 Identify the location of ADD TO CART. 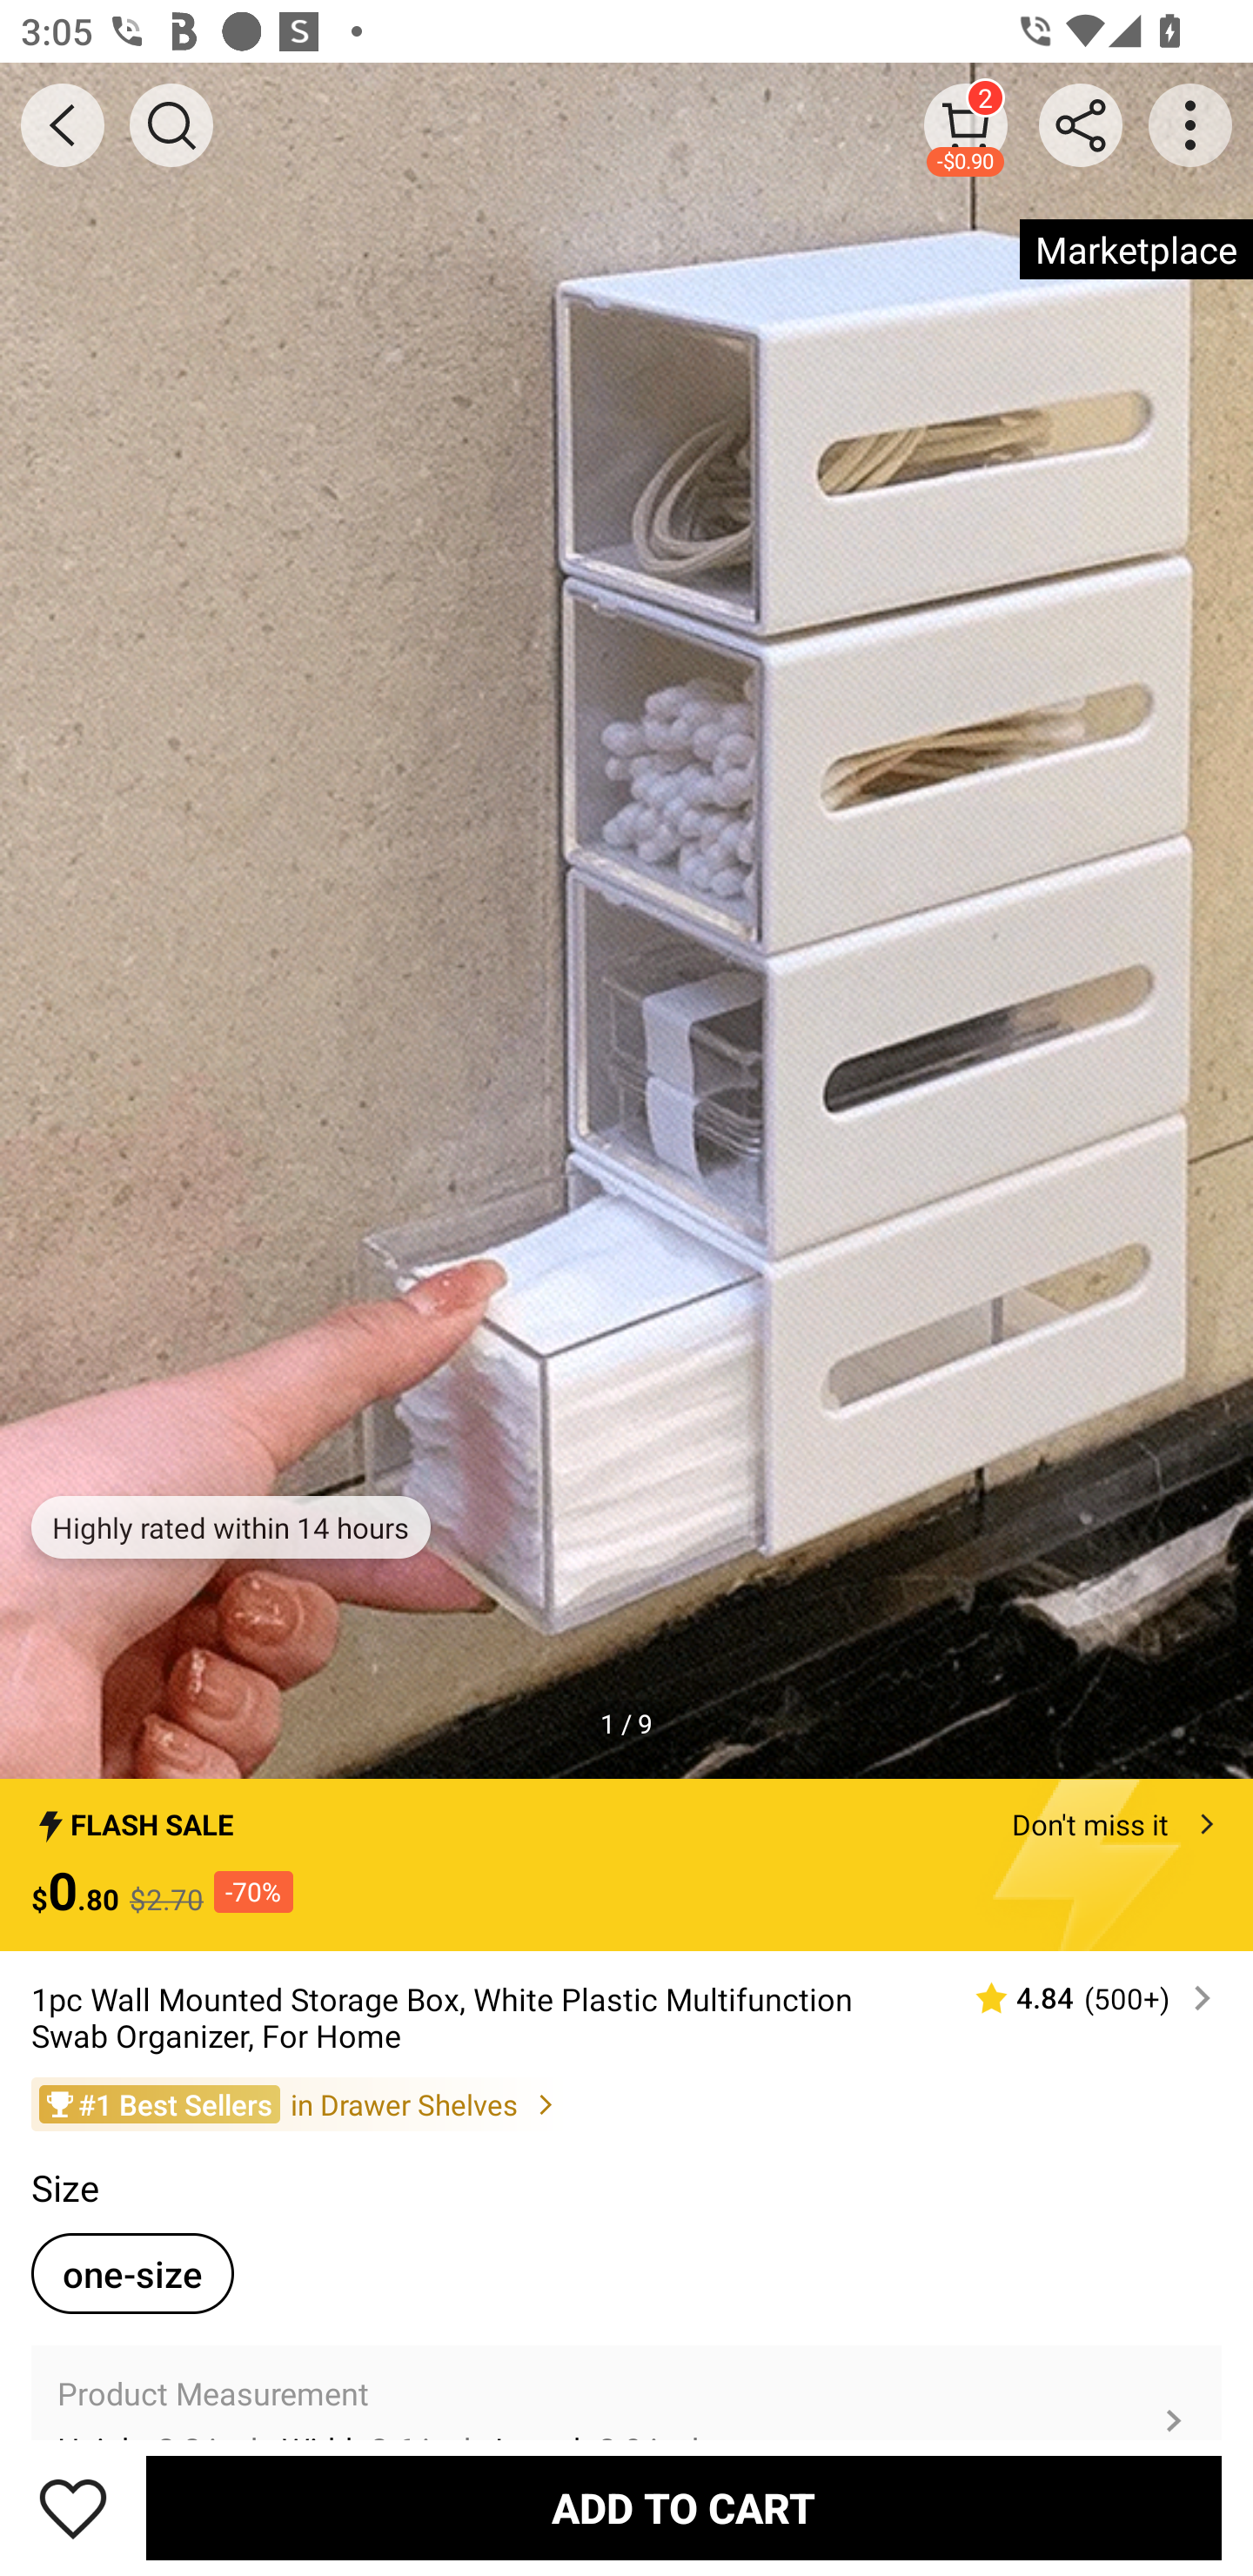
(684, 2507).